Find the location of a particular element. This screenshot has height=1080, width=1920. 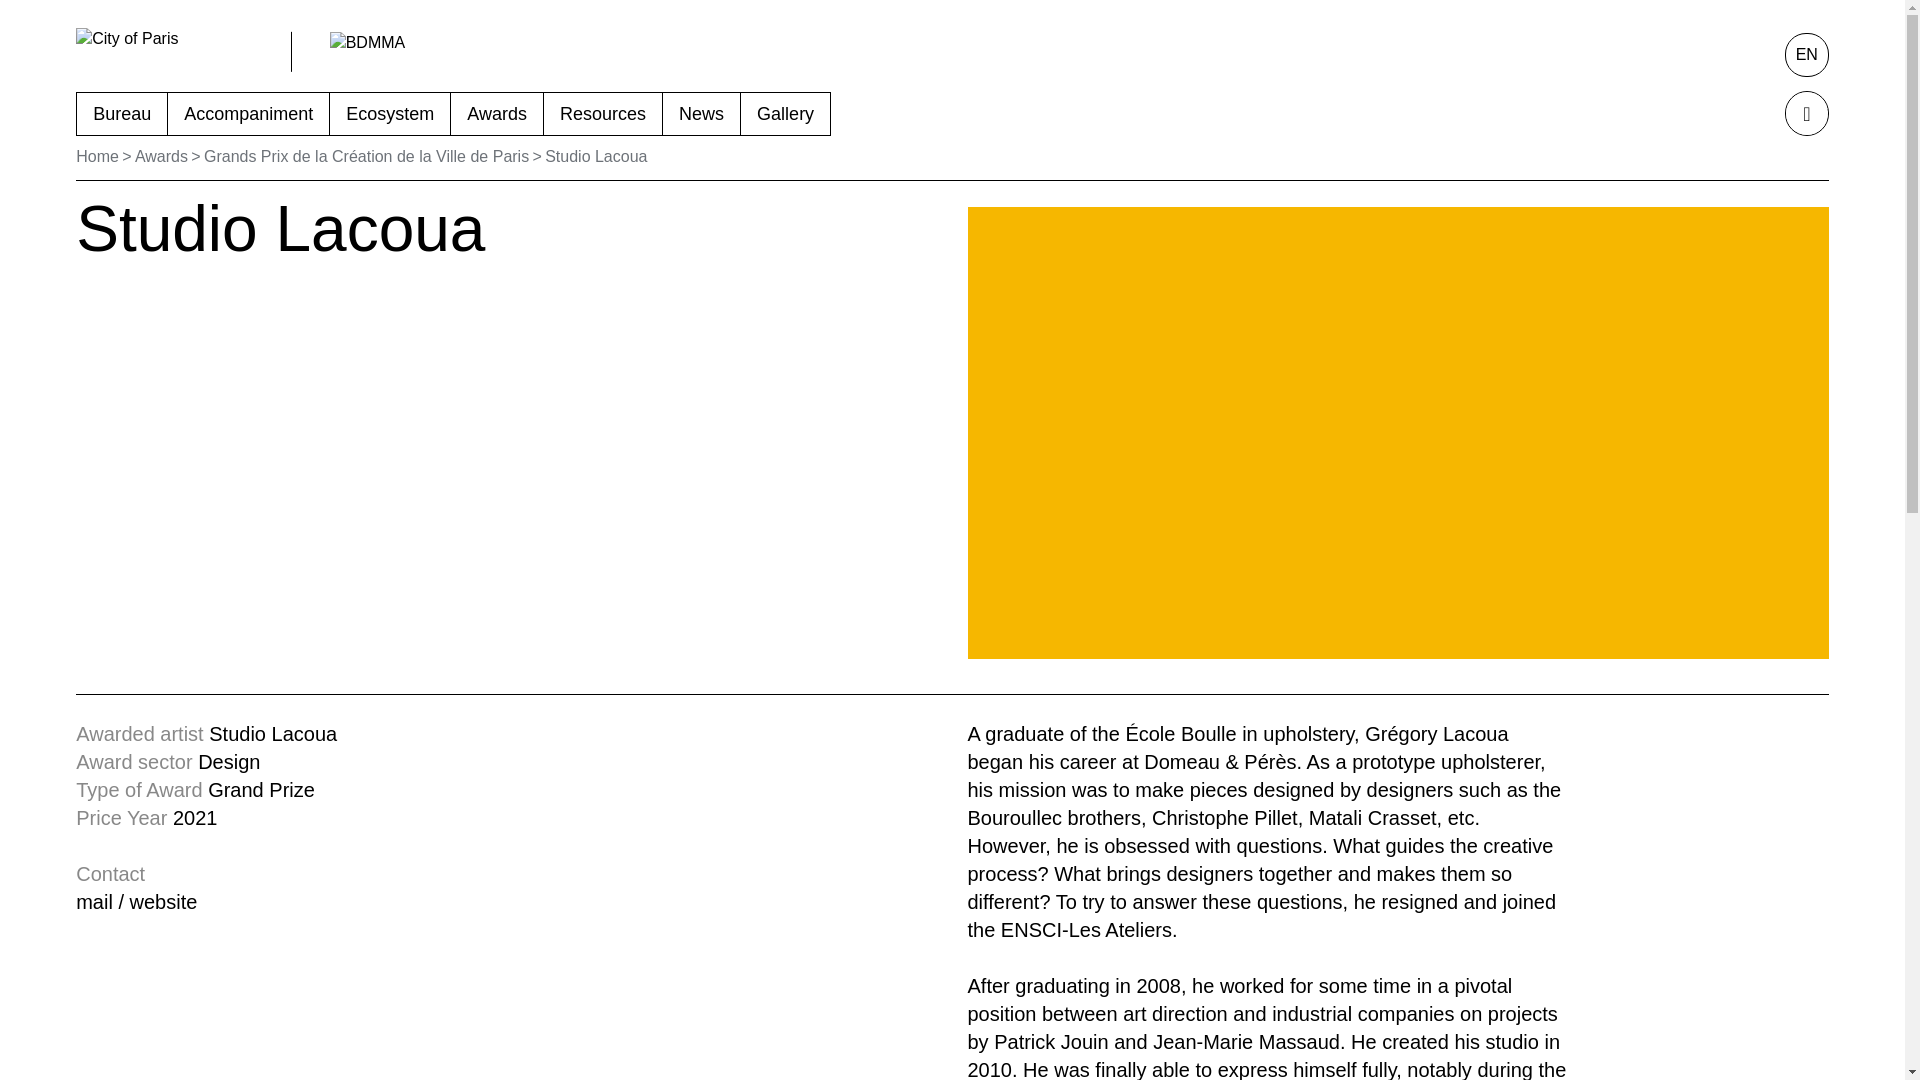

Awards is located at coordinates (161, 156).